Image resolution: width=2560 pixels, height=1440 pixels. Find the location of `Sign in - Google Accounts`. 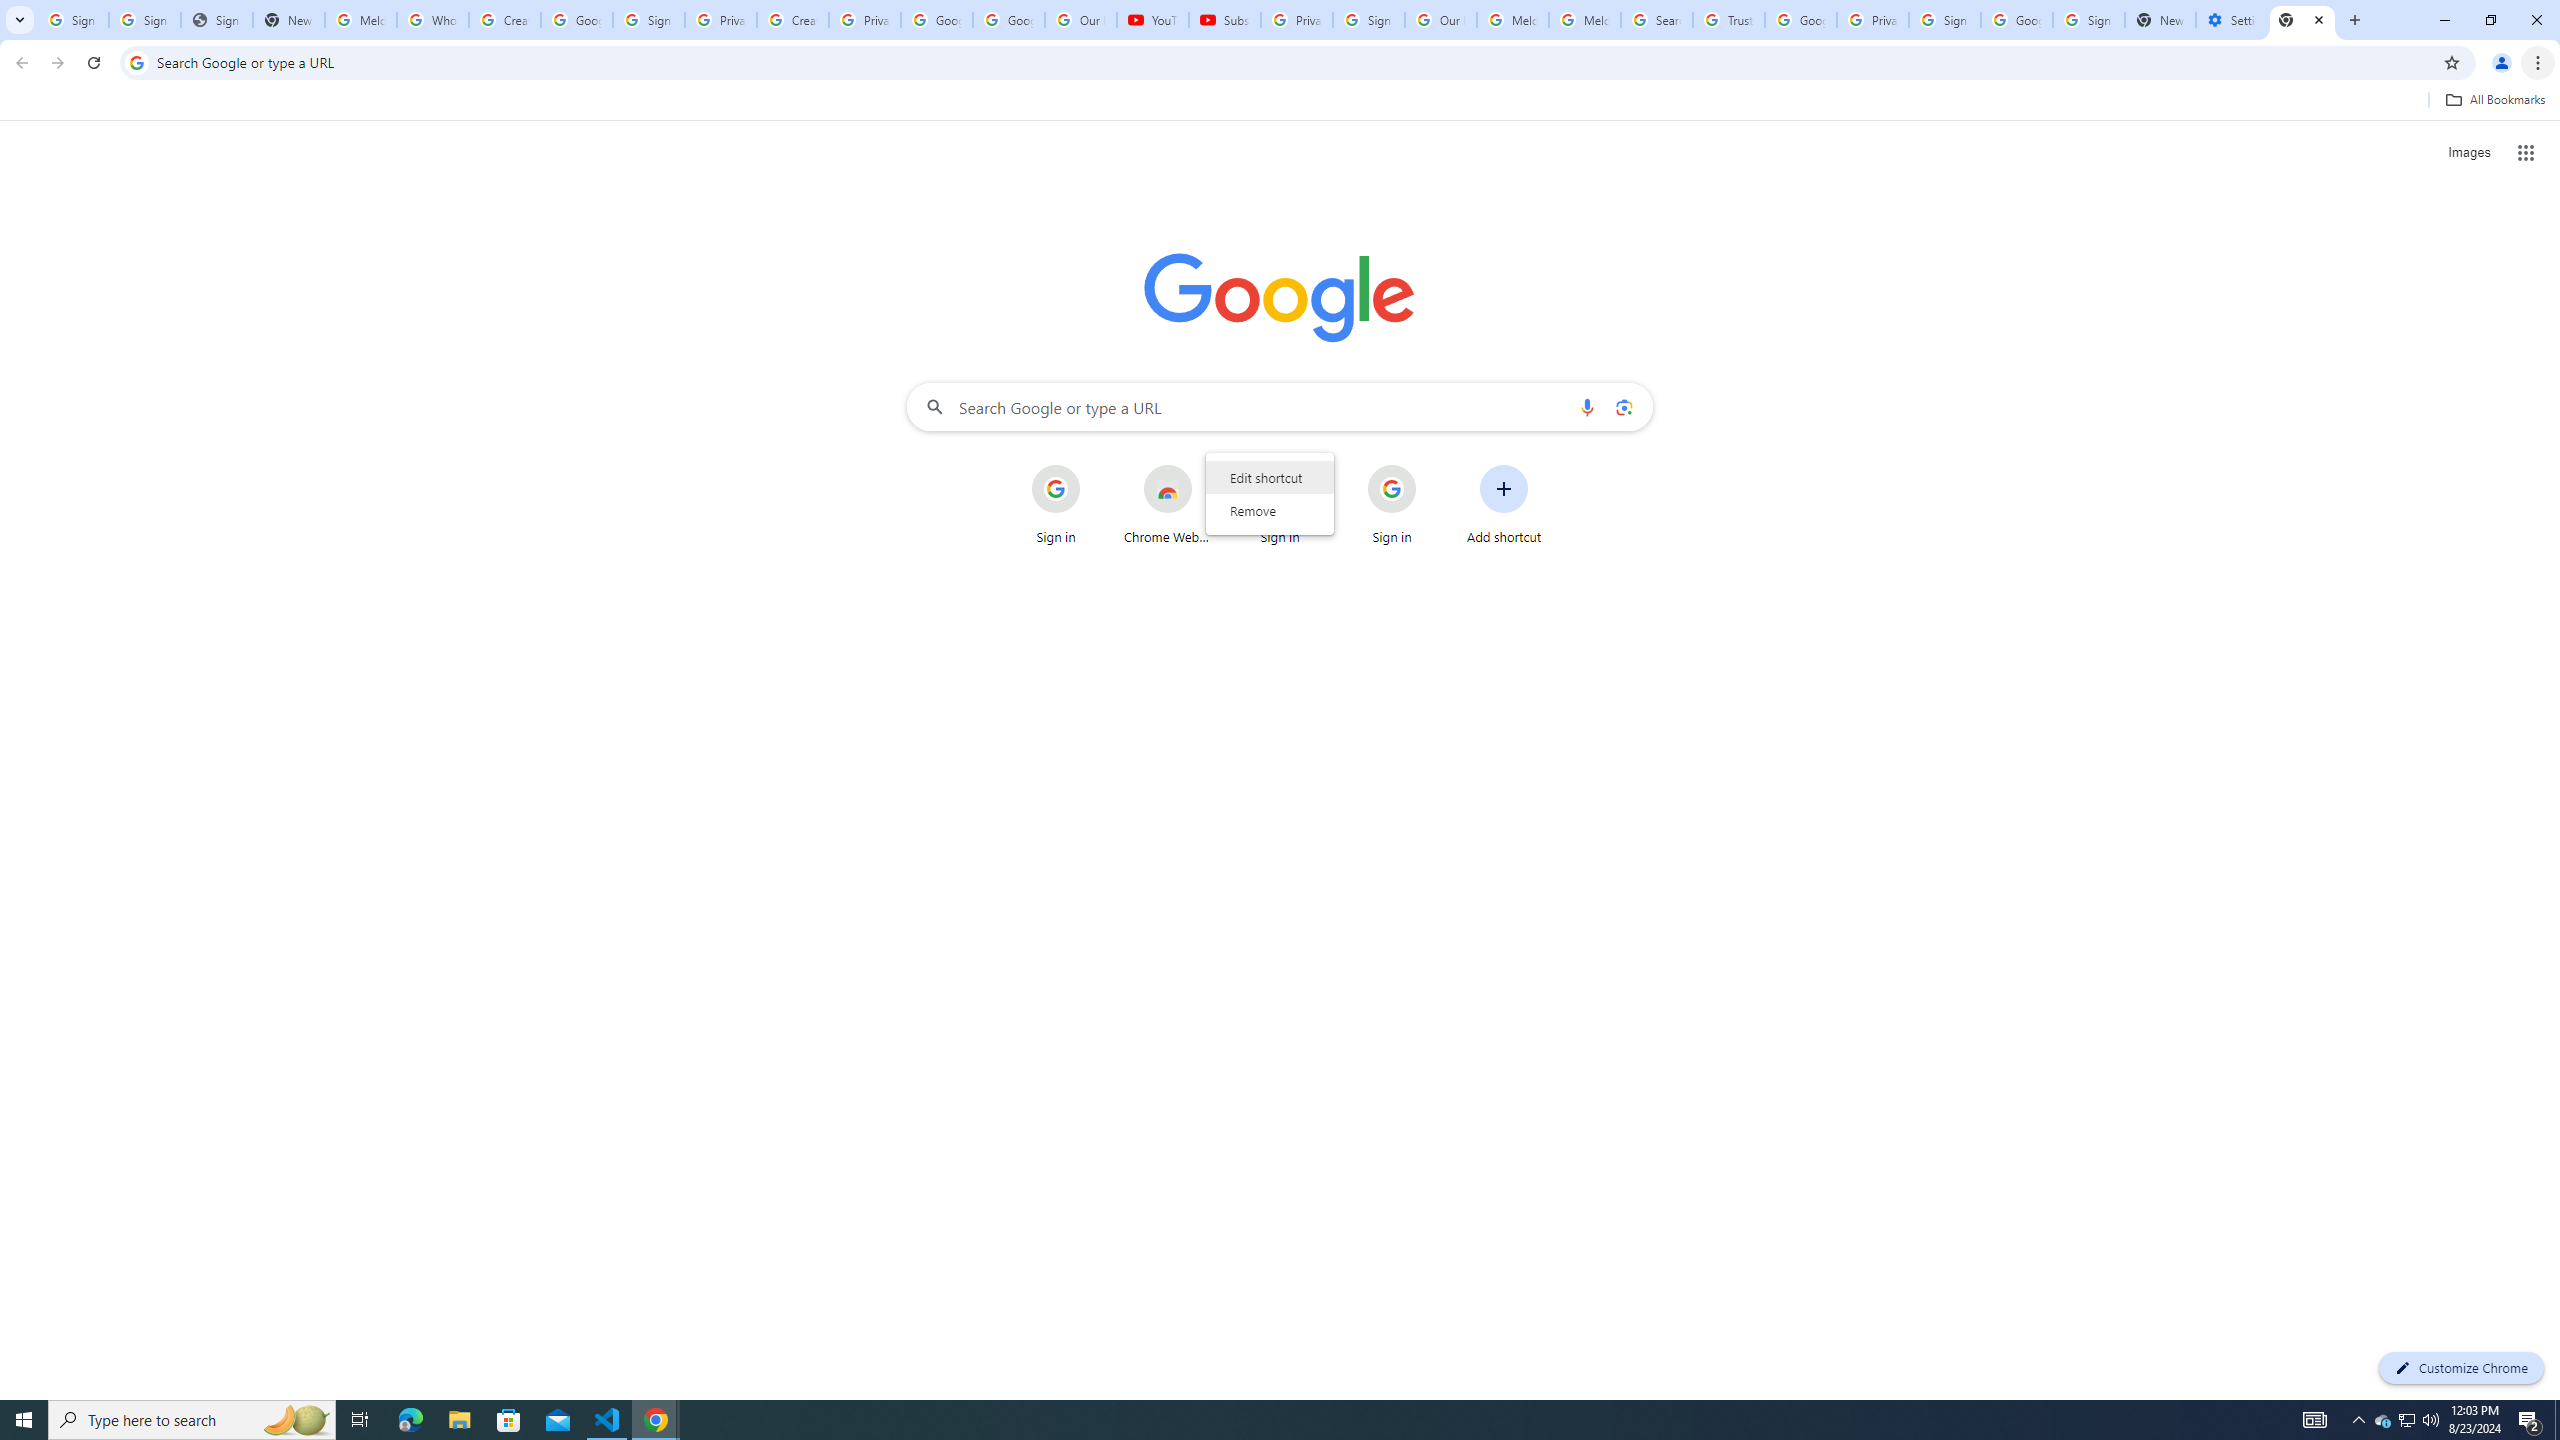

Sign in - Google Accounts is located at coordinates (1368, 20).